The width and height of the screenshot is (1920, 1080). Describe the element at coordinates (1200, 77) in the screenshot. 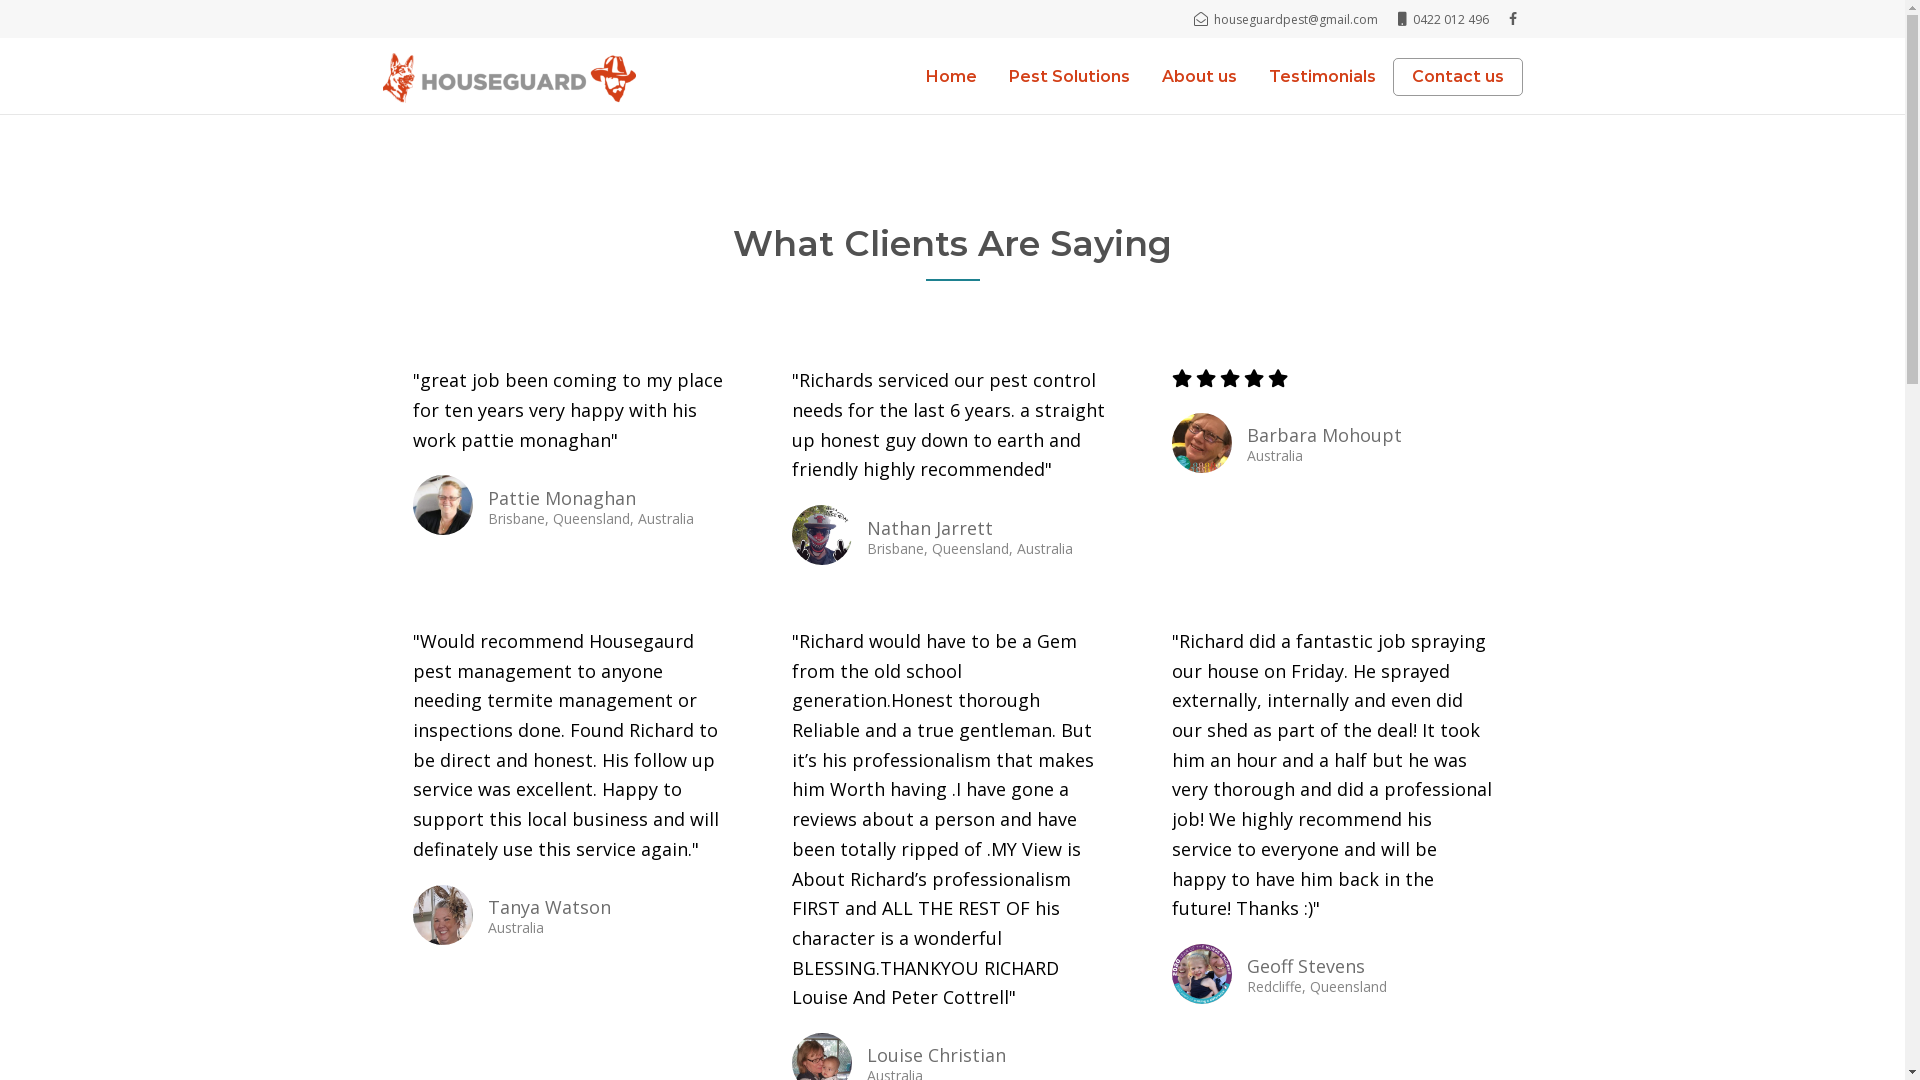

I see `About us` at that location.